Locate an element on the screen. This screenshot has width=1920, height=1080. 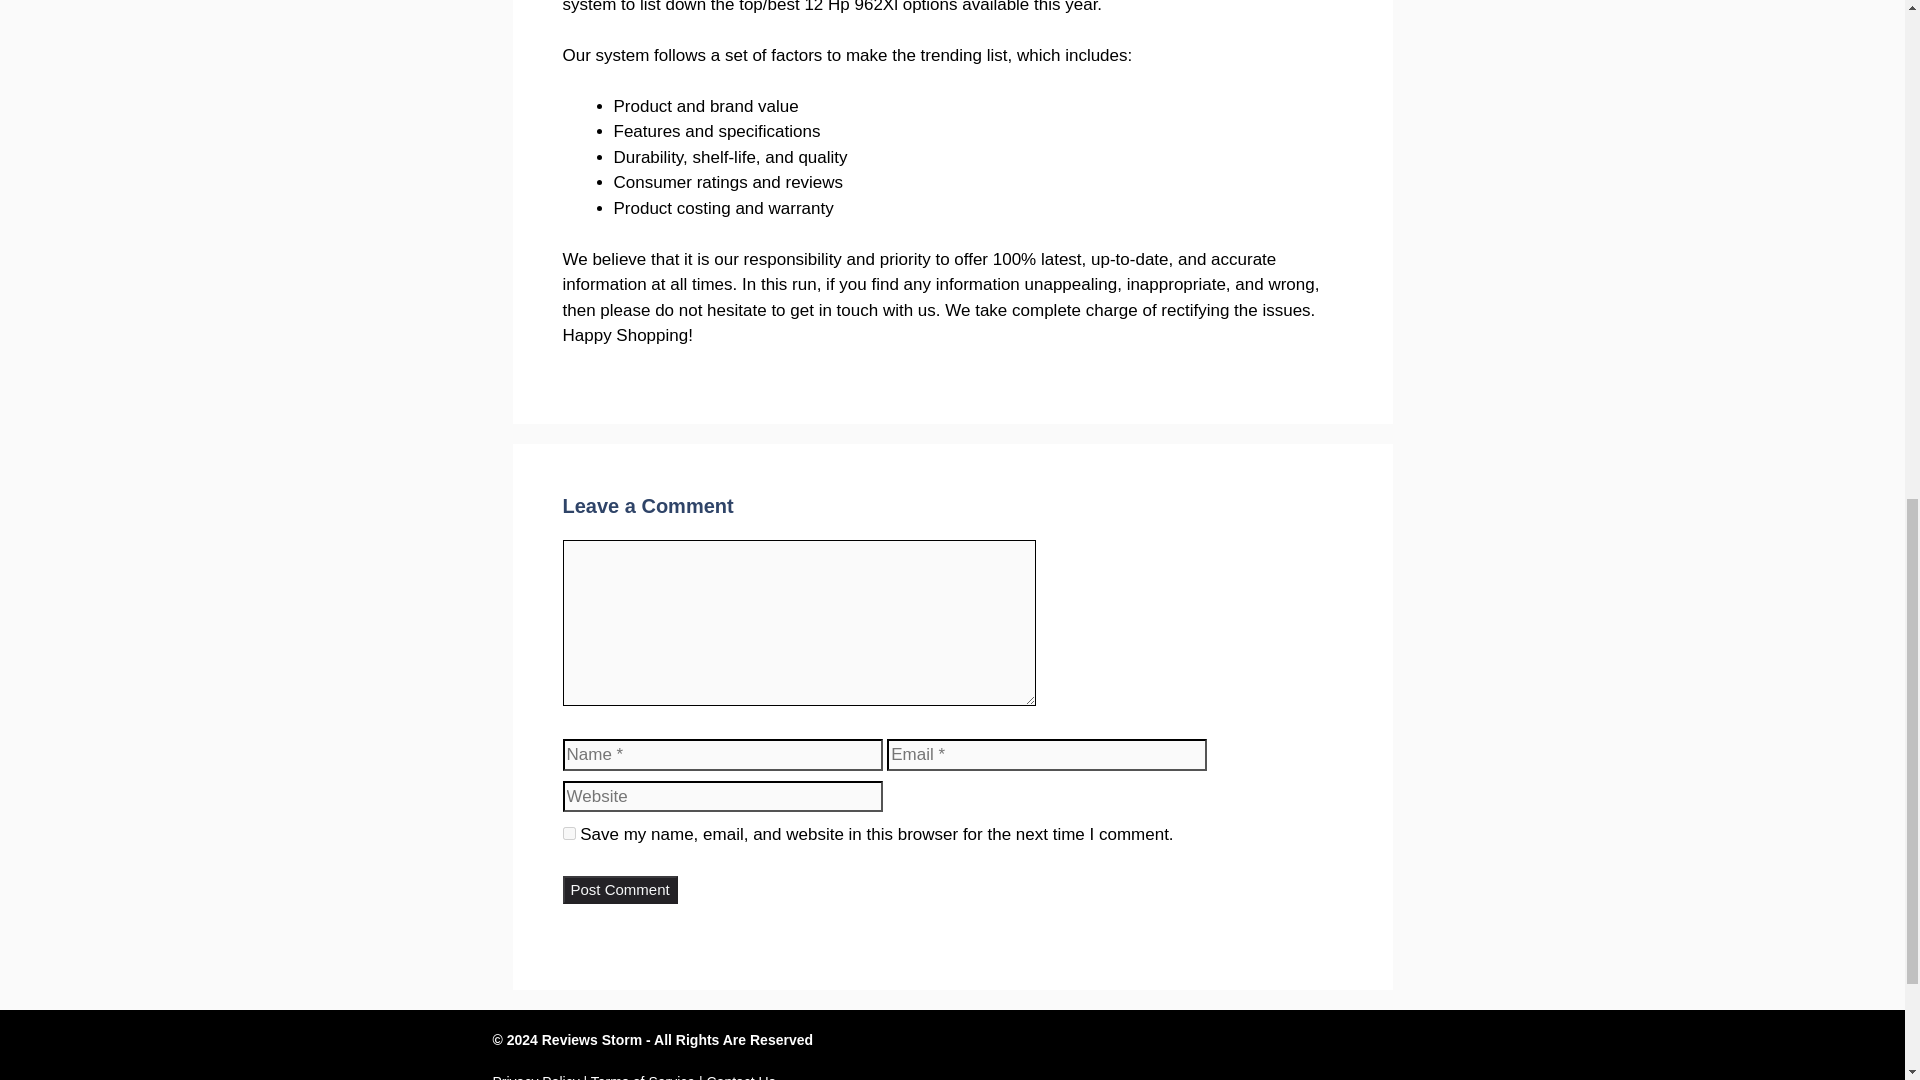
Contact Us is located at coordinates (740, 1076).